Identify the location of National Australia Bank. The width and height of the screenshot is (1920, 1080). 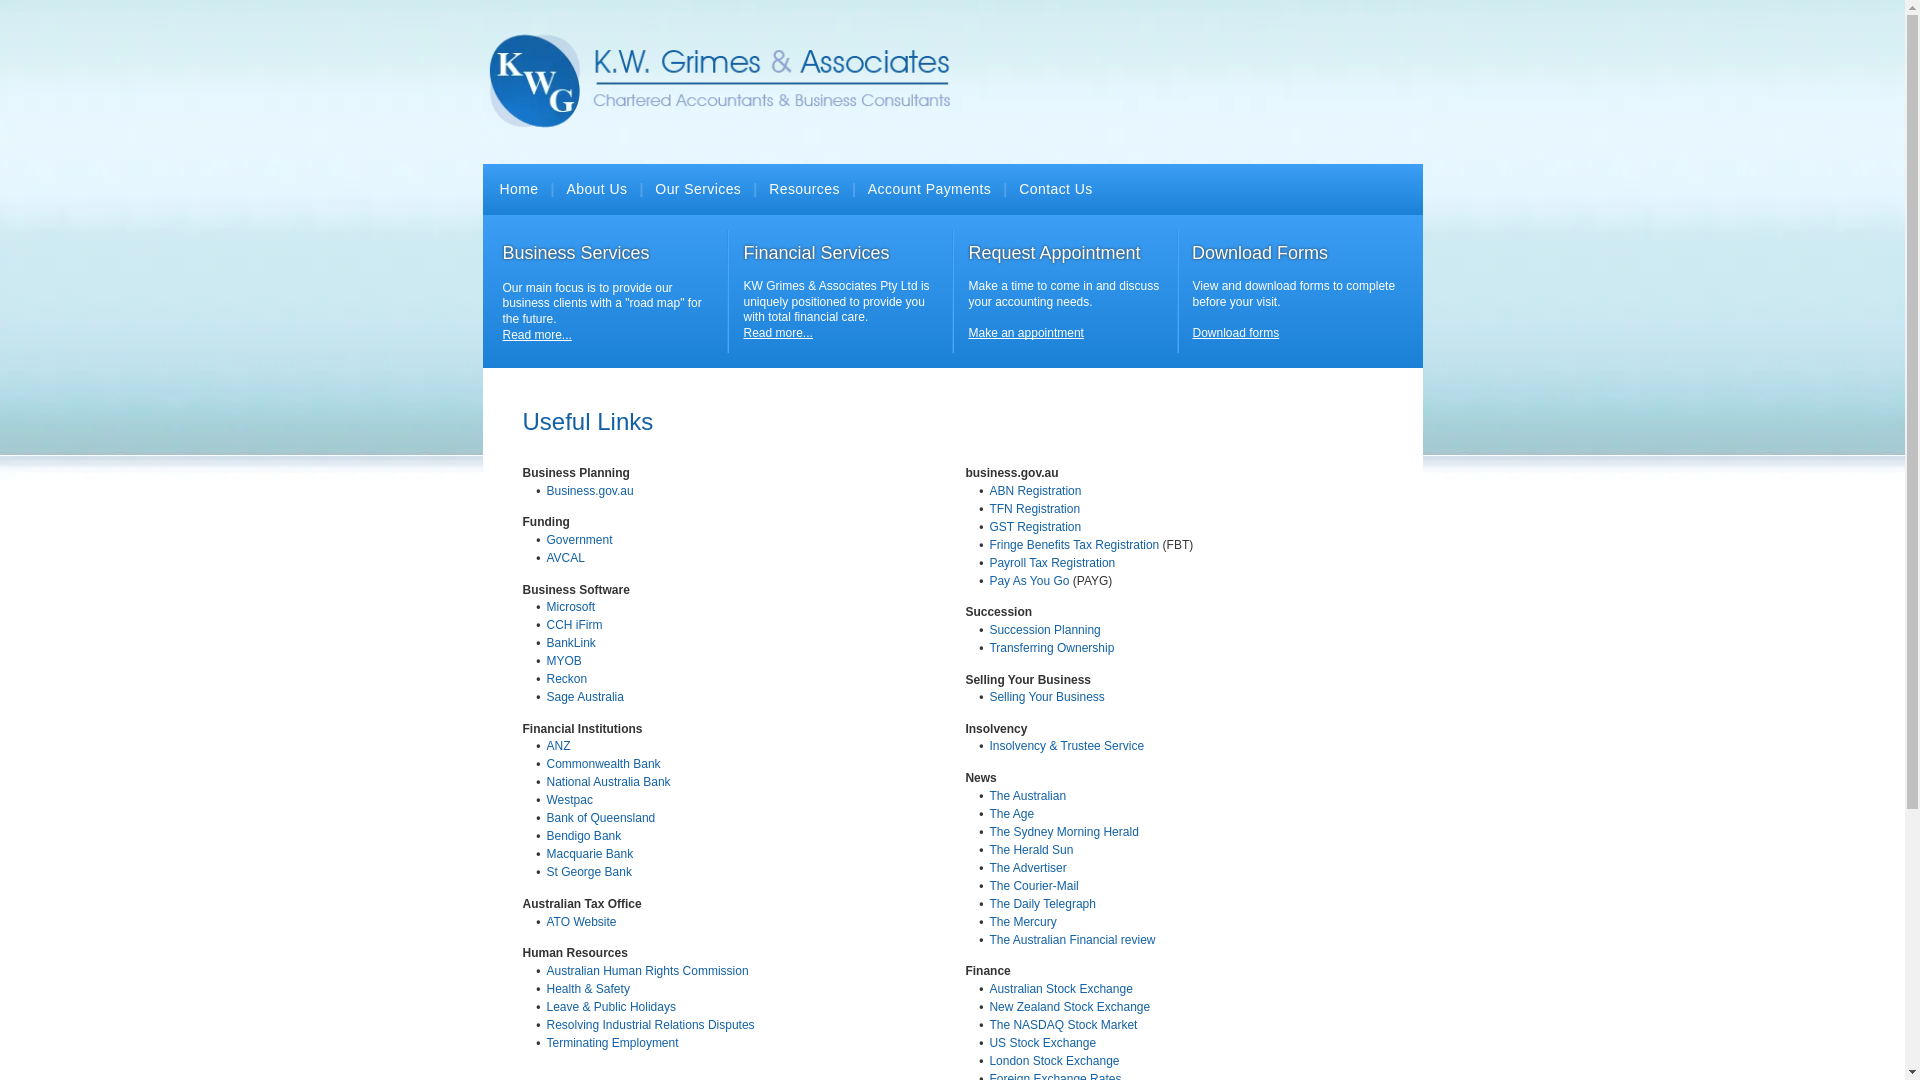
(608, 782).